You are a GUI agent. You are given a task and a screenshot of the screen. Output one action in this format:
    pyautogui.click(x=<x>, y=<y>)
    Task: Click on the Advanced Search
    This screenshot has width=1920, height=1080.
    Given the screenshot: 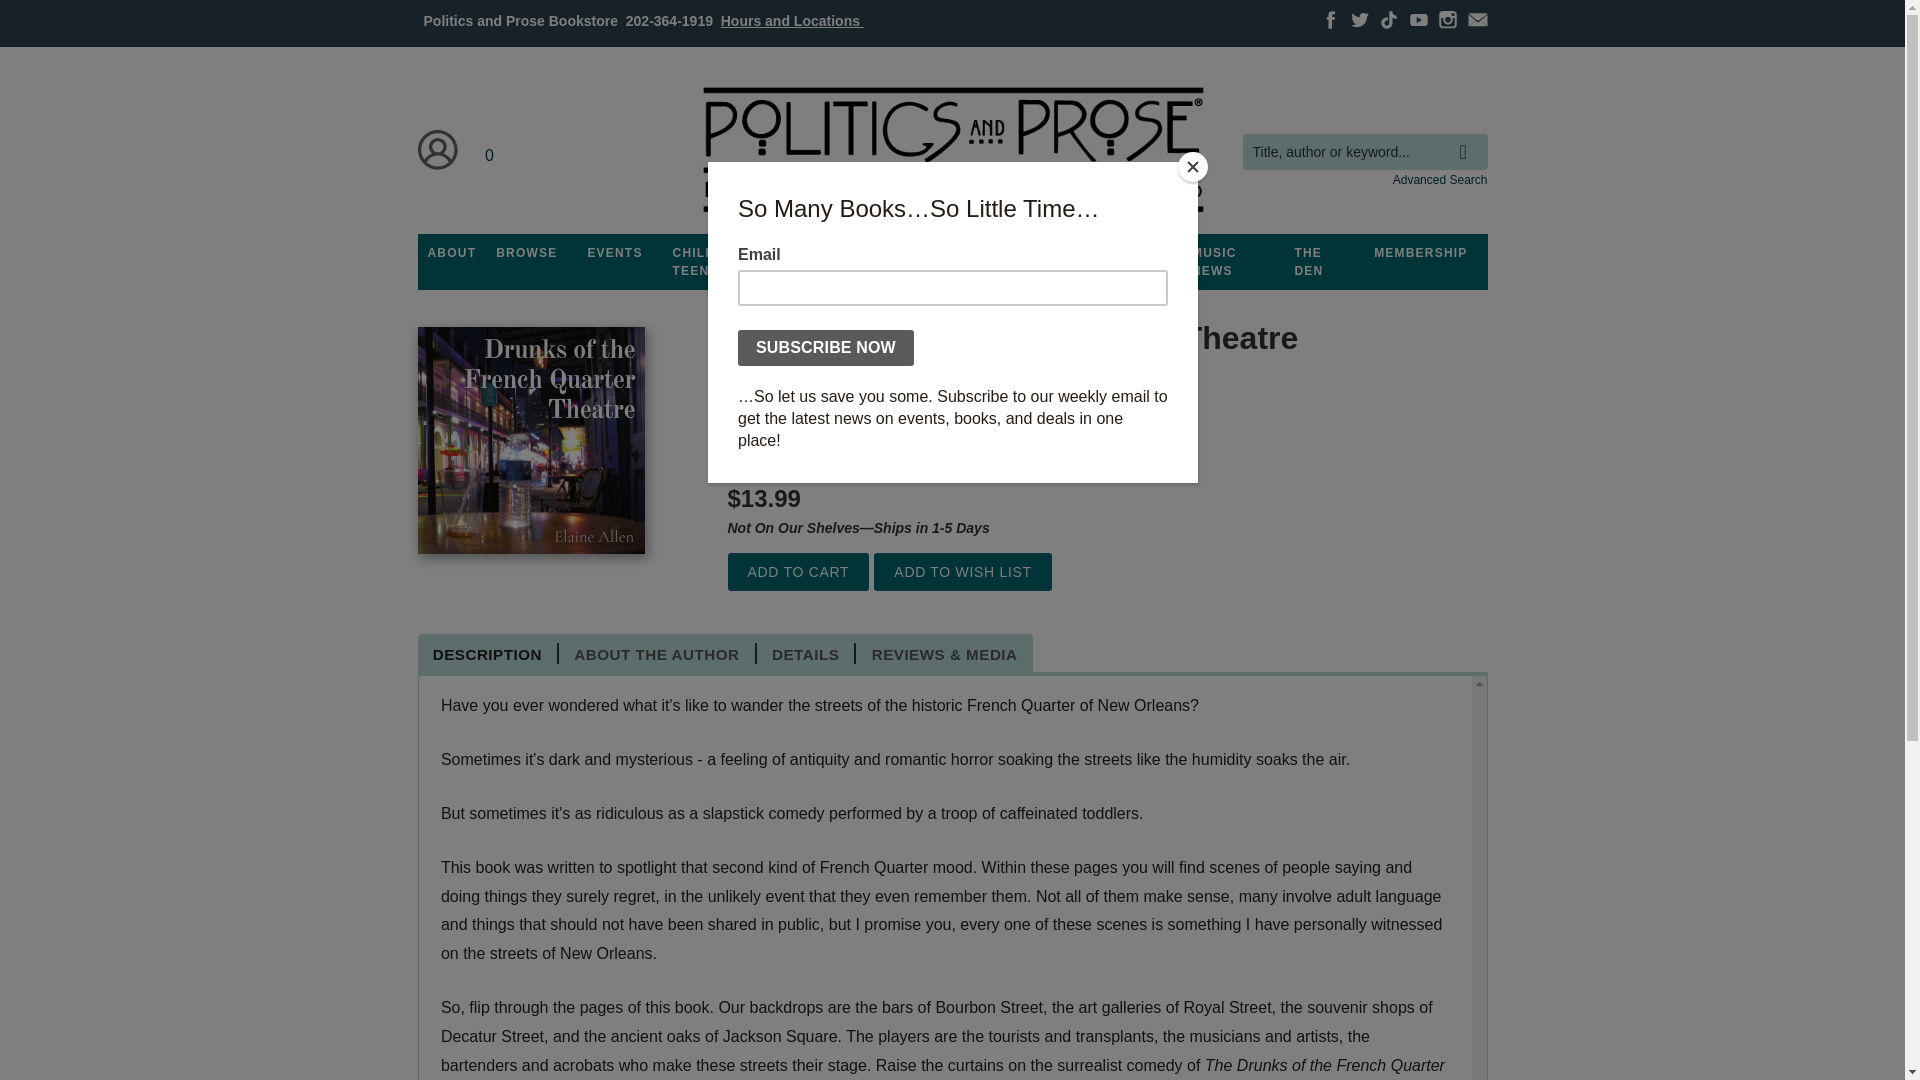 What is the action you would take?
    pyautogui.click(x=1440, y=179)
    